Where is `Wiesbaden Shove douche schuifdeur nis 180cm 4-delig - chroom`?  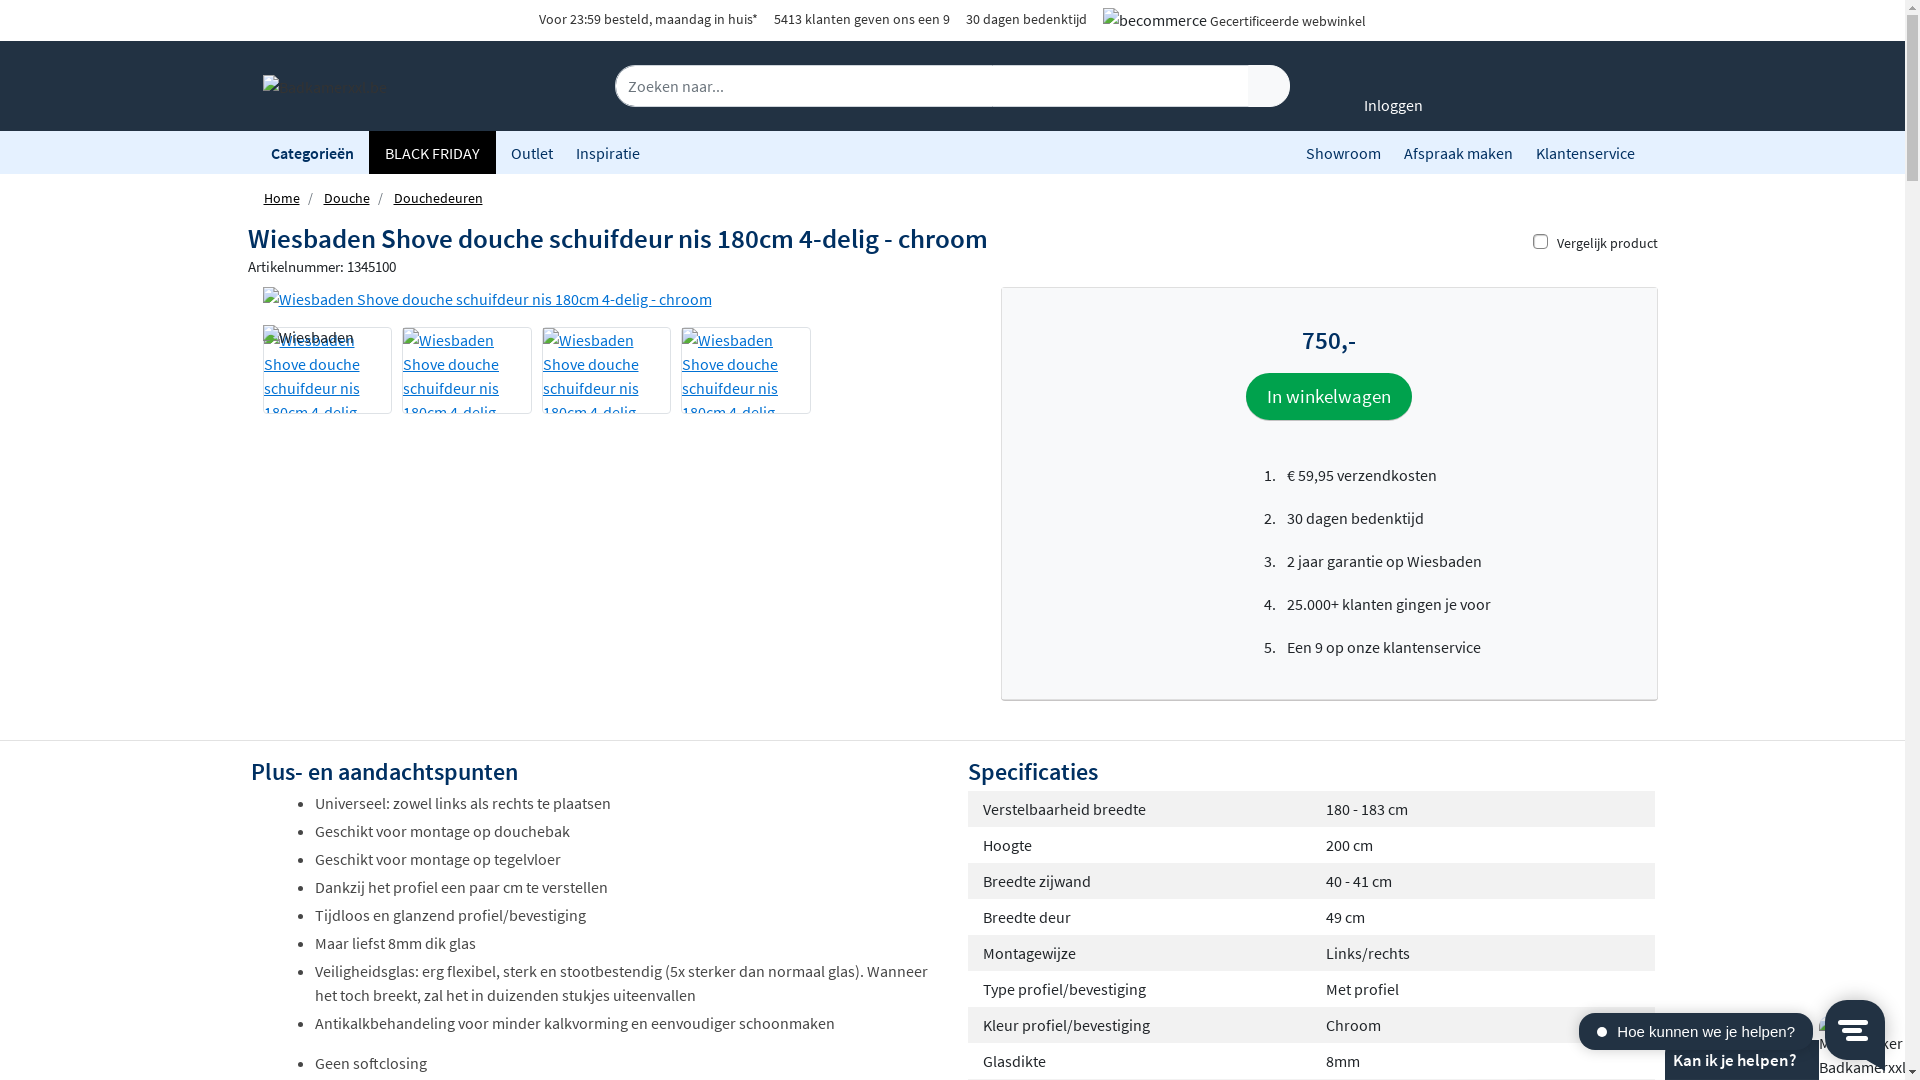
Wiesbaden Shove douche schuifdeur nis 180cm 4-delig - chroom is located at coordinates (746, 370).